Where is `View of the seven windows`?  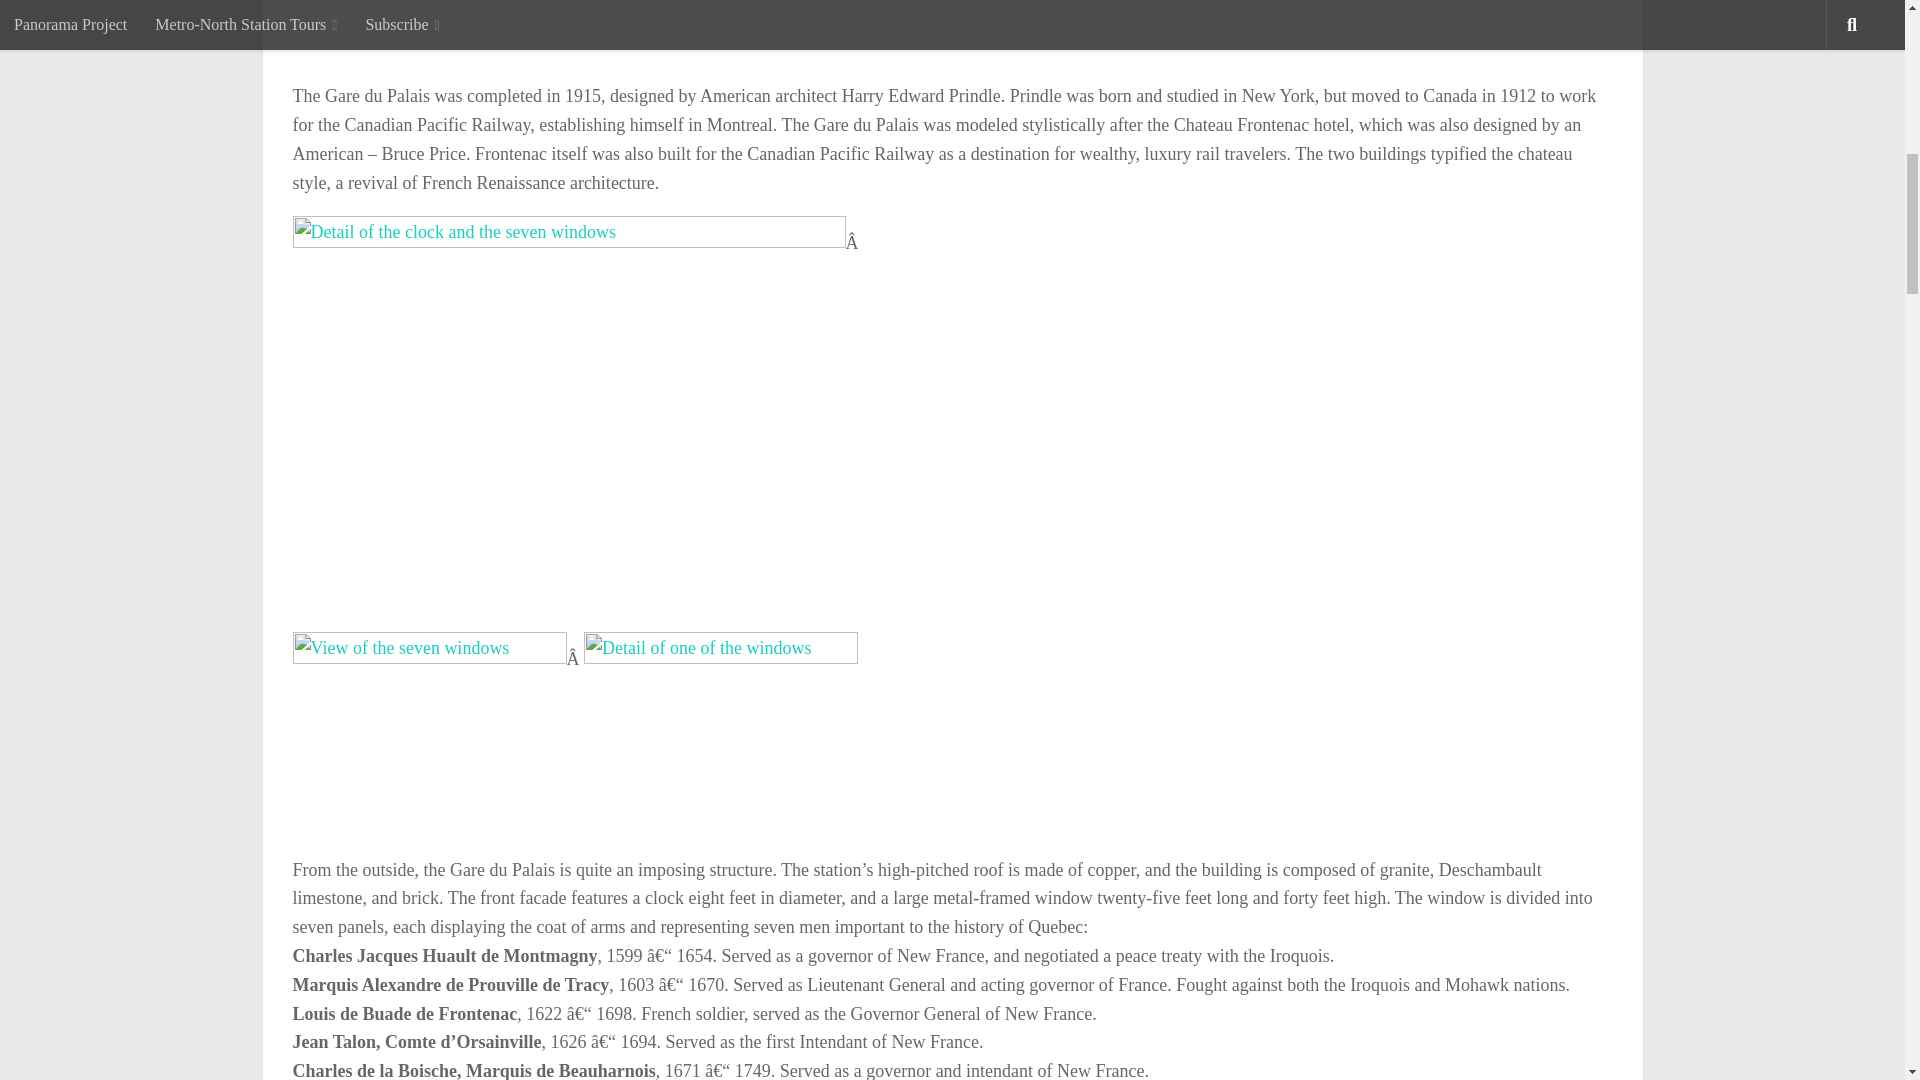 View of the seven windows is located at coordinates (428, 734).